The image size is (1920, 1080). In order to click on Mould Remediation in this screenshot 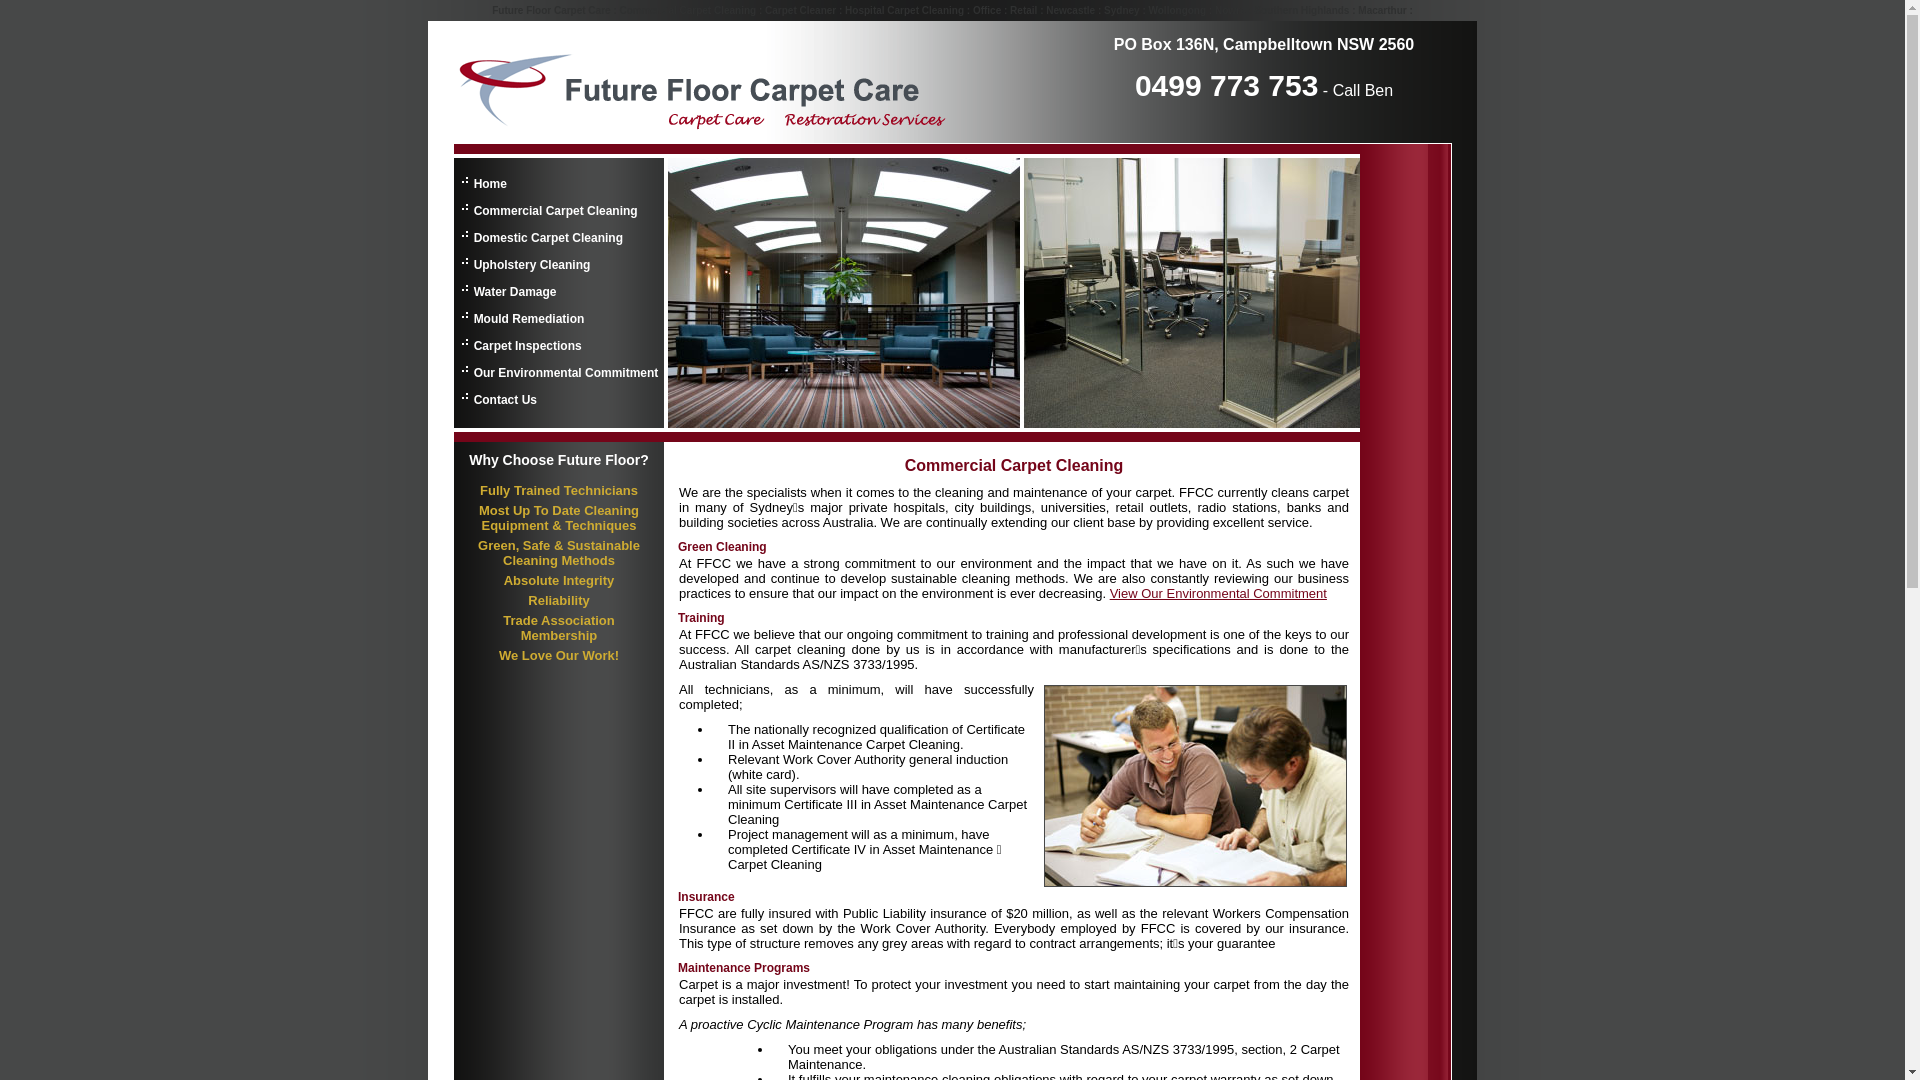, I will do `click(462, 311)`.